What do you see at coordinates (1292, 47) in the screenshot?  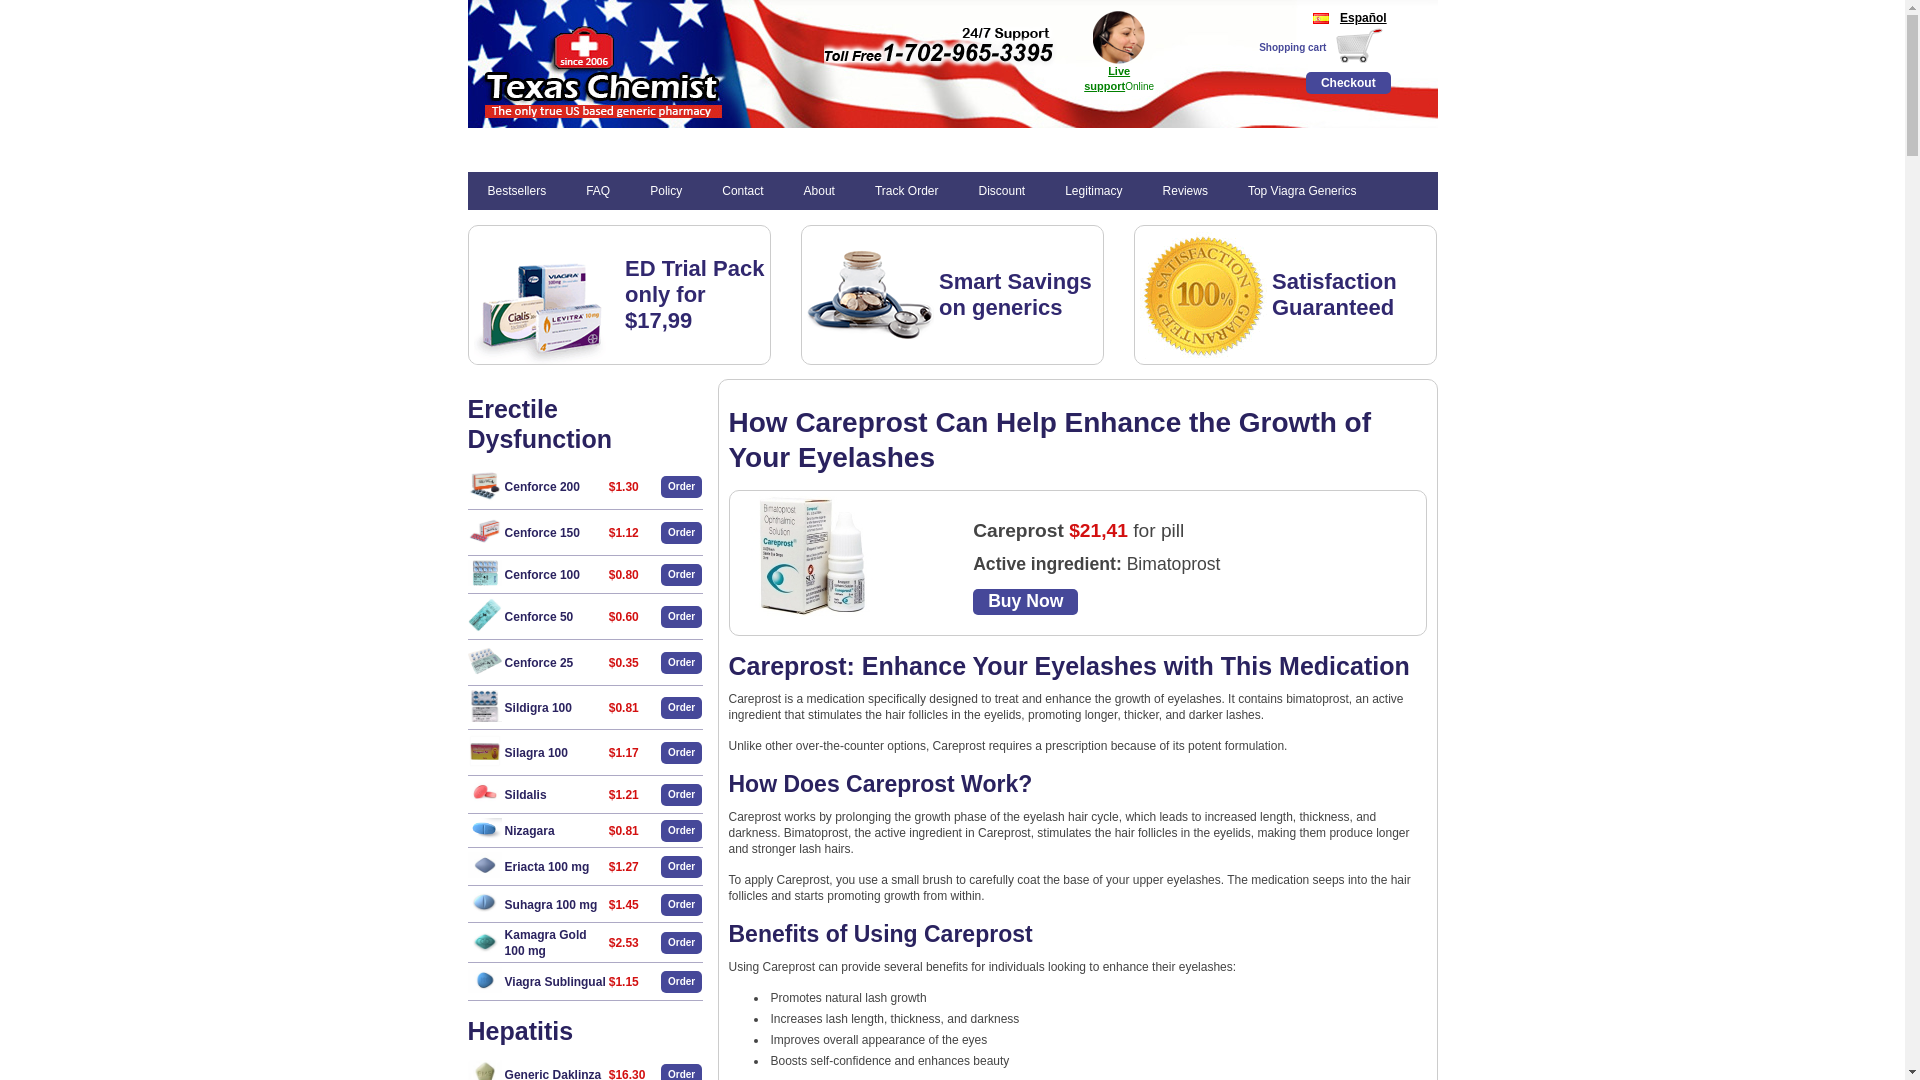 I see `Shopping cart` at bounding box center [1292, 47].